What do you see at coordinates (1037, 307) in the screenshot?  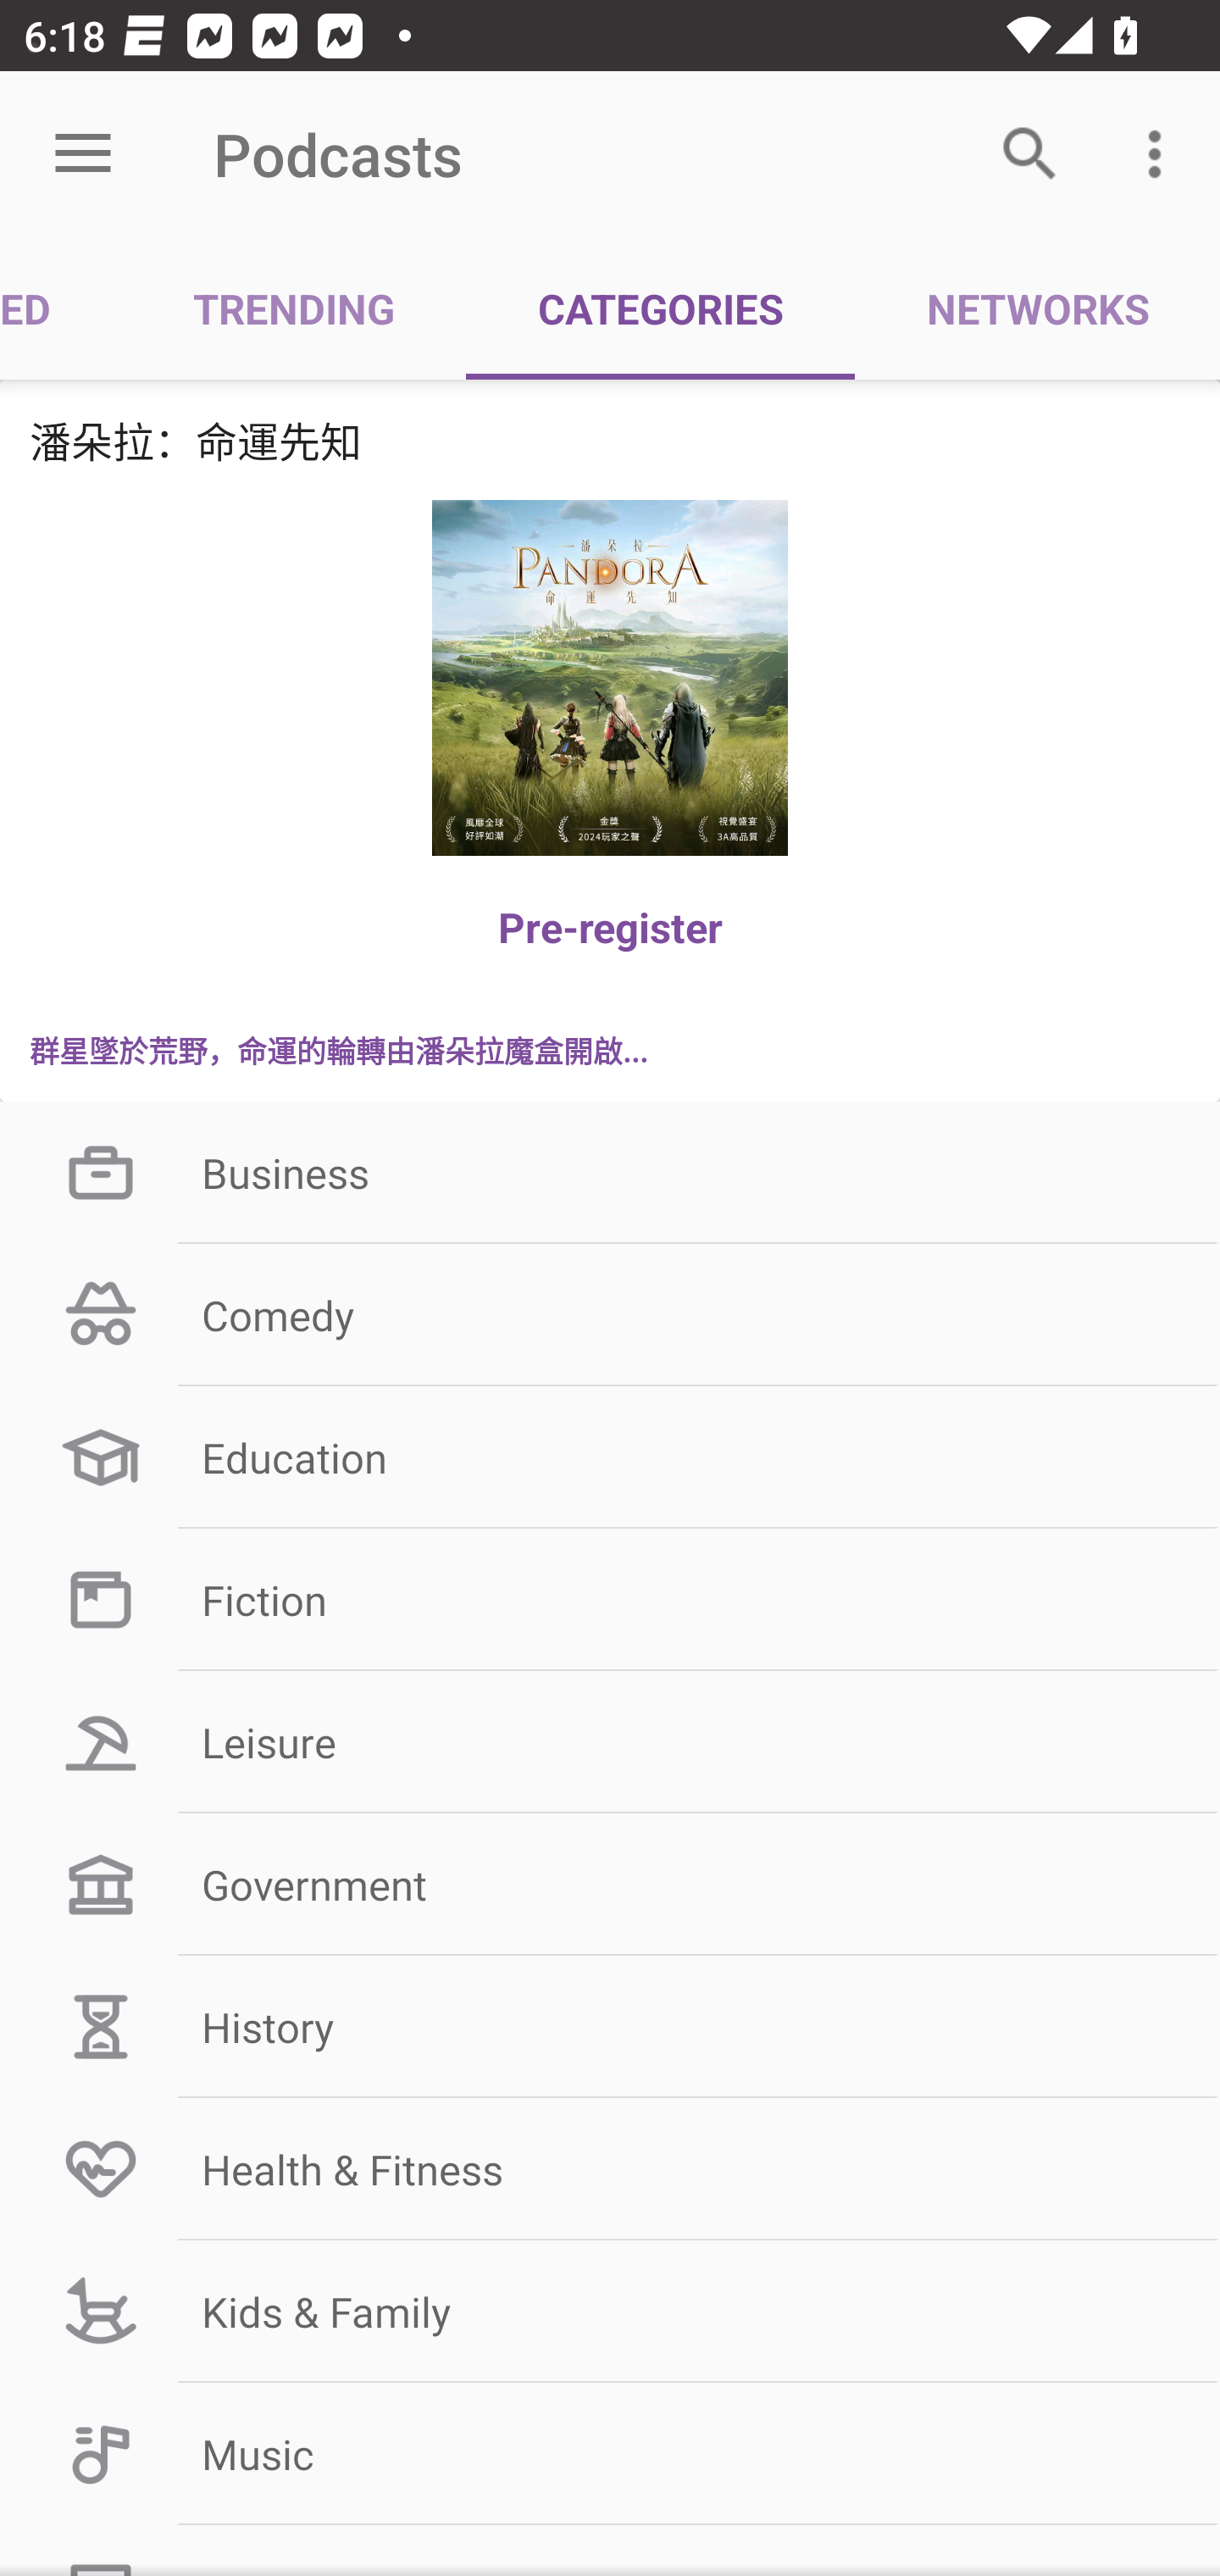 I see `NETWORKS` at bounding box center [1037, 307].